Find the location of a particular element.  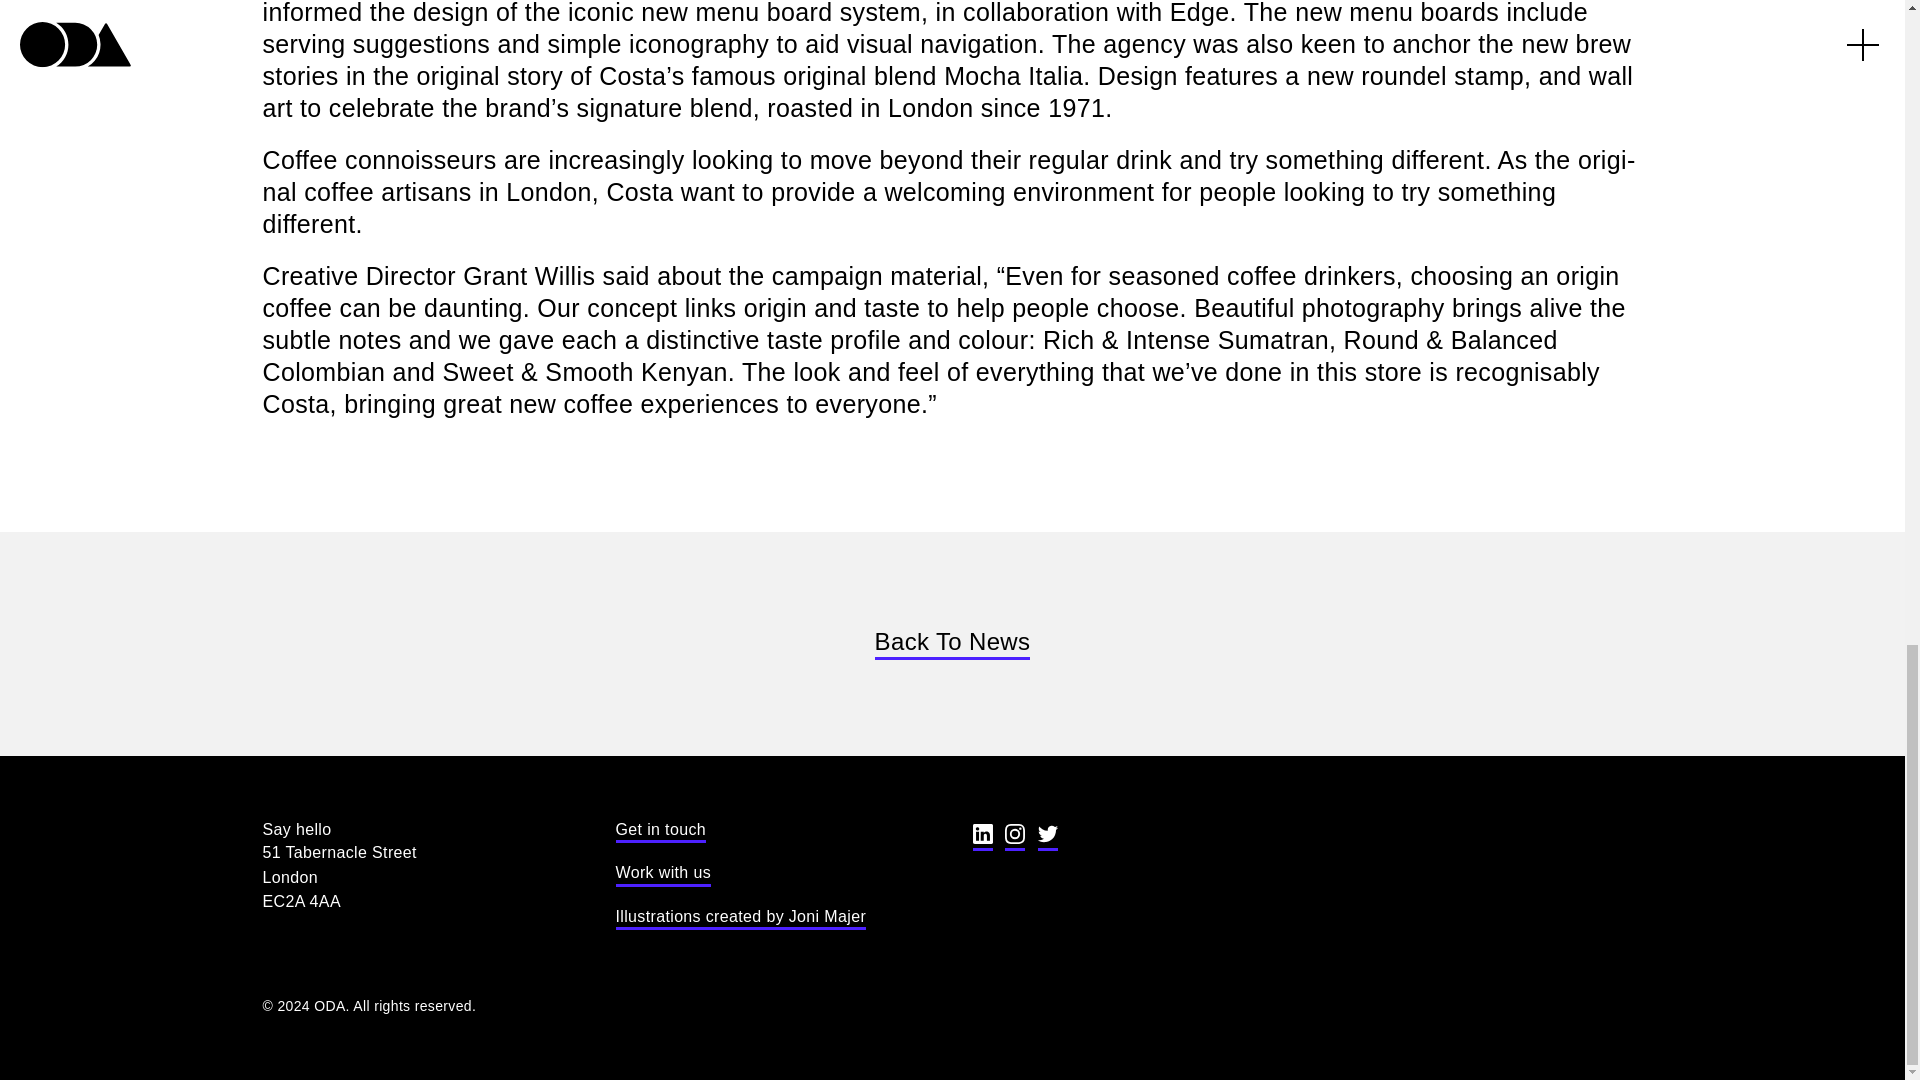

Back To News is located at coordinates (953, 643).